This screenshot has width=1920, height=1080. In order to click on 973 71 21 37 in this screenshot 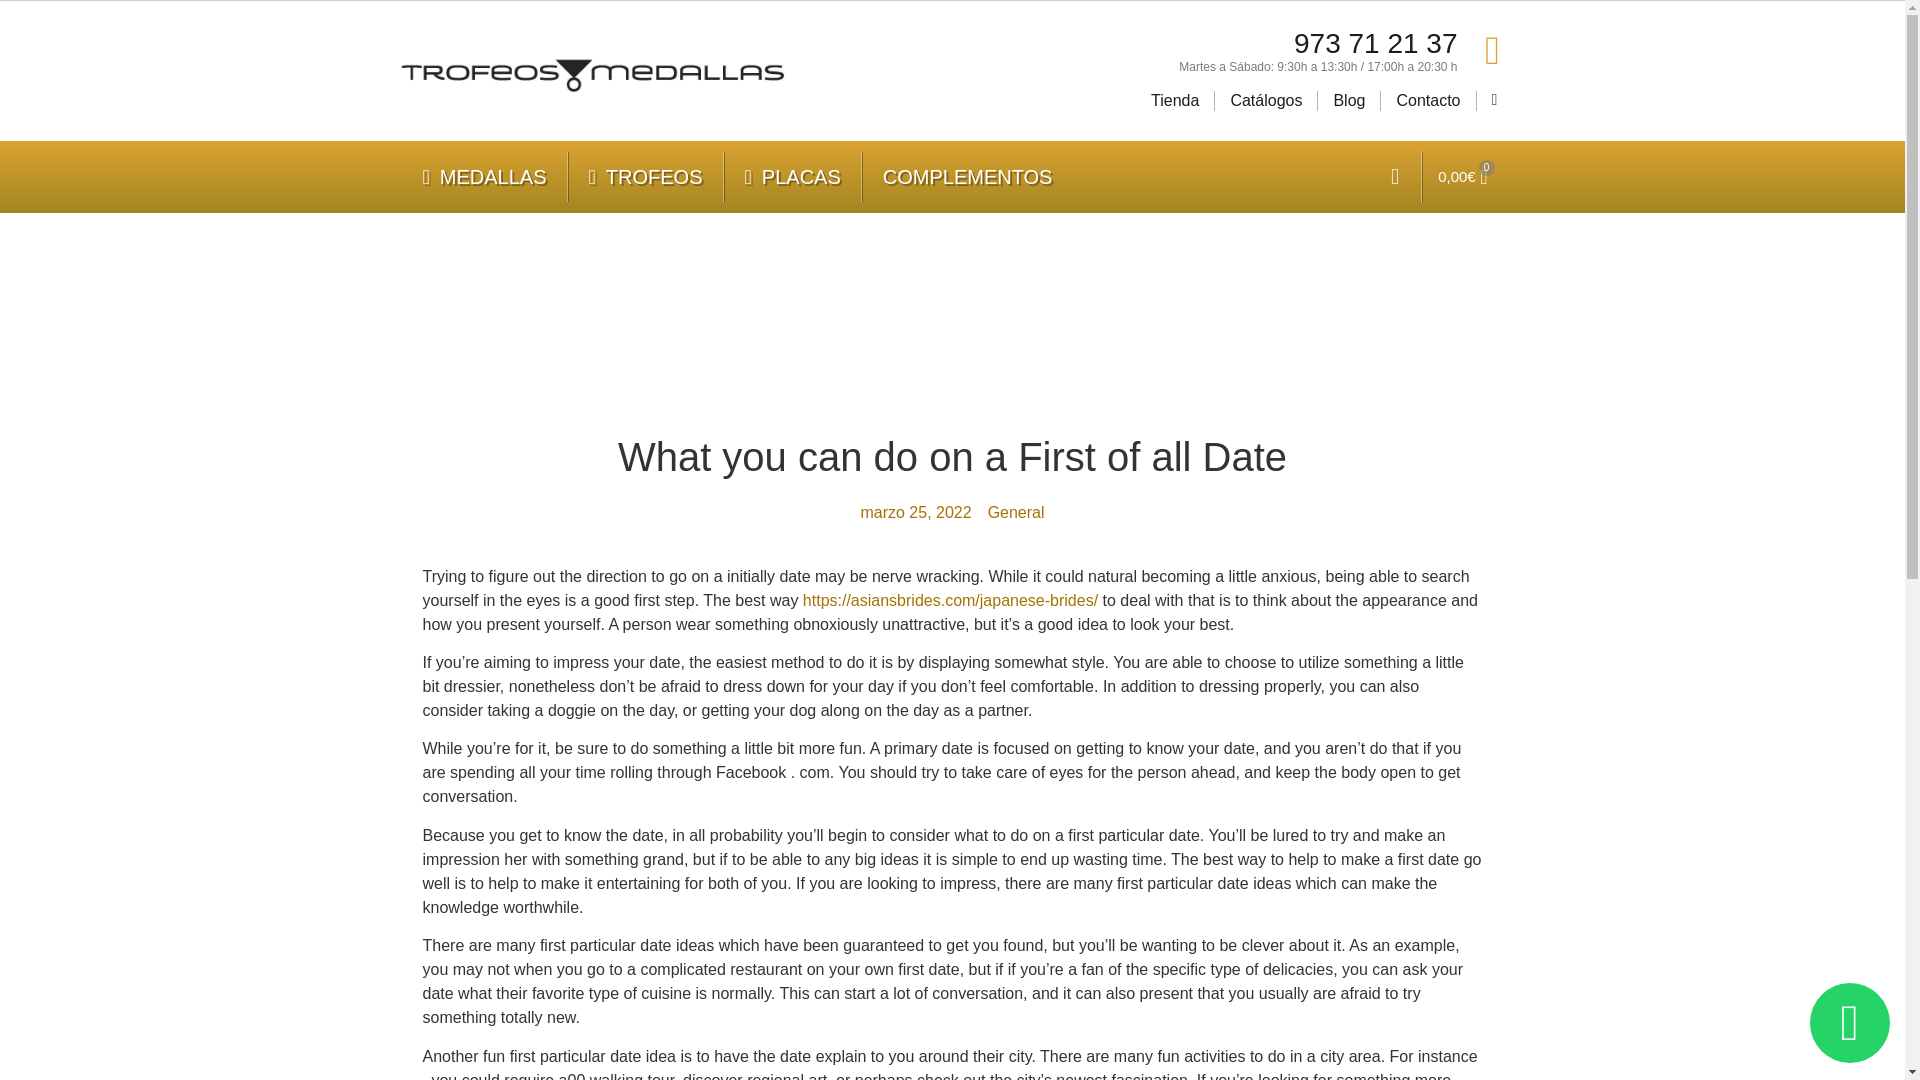, I will do `click(1376, 44)`.